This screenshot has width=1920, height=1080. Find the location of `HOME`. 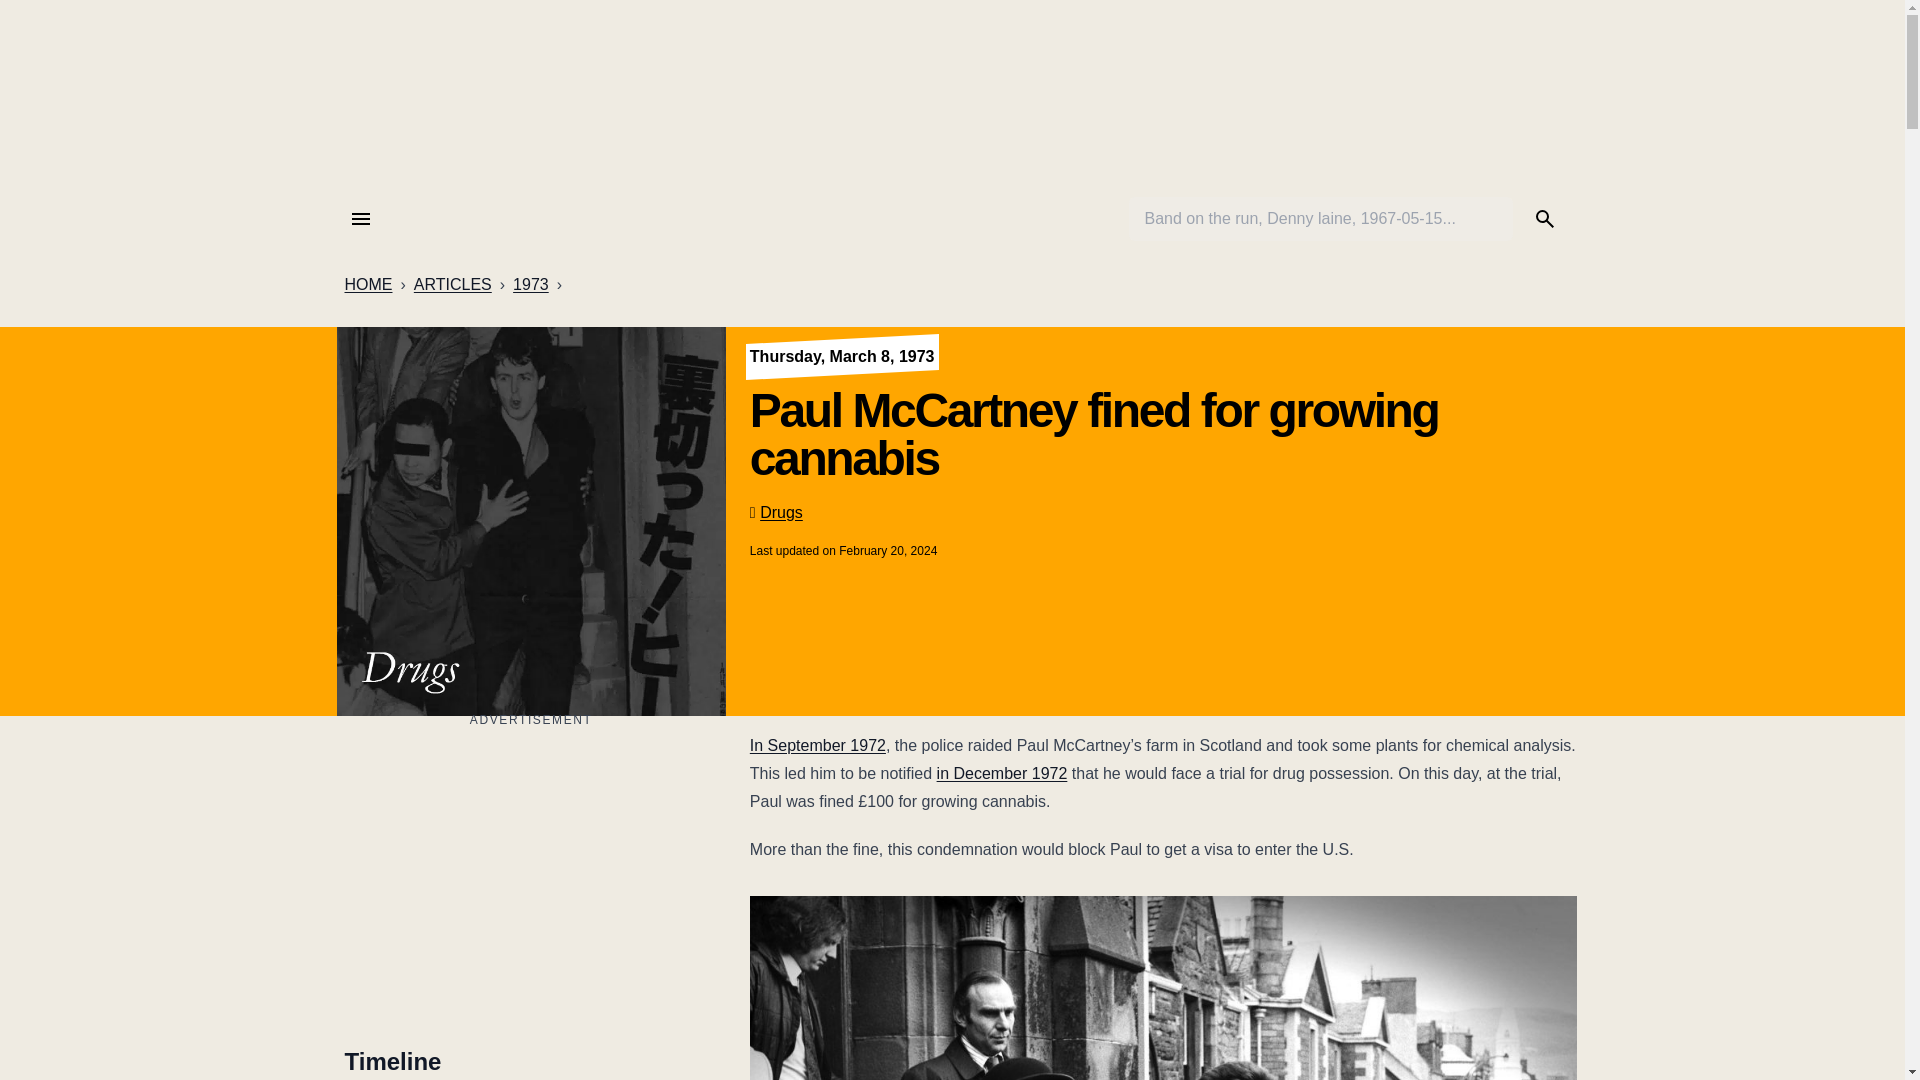

HOME is located at coordinates (367, 285).